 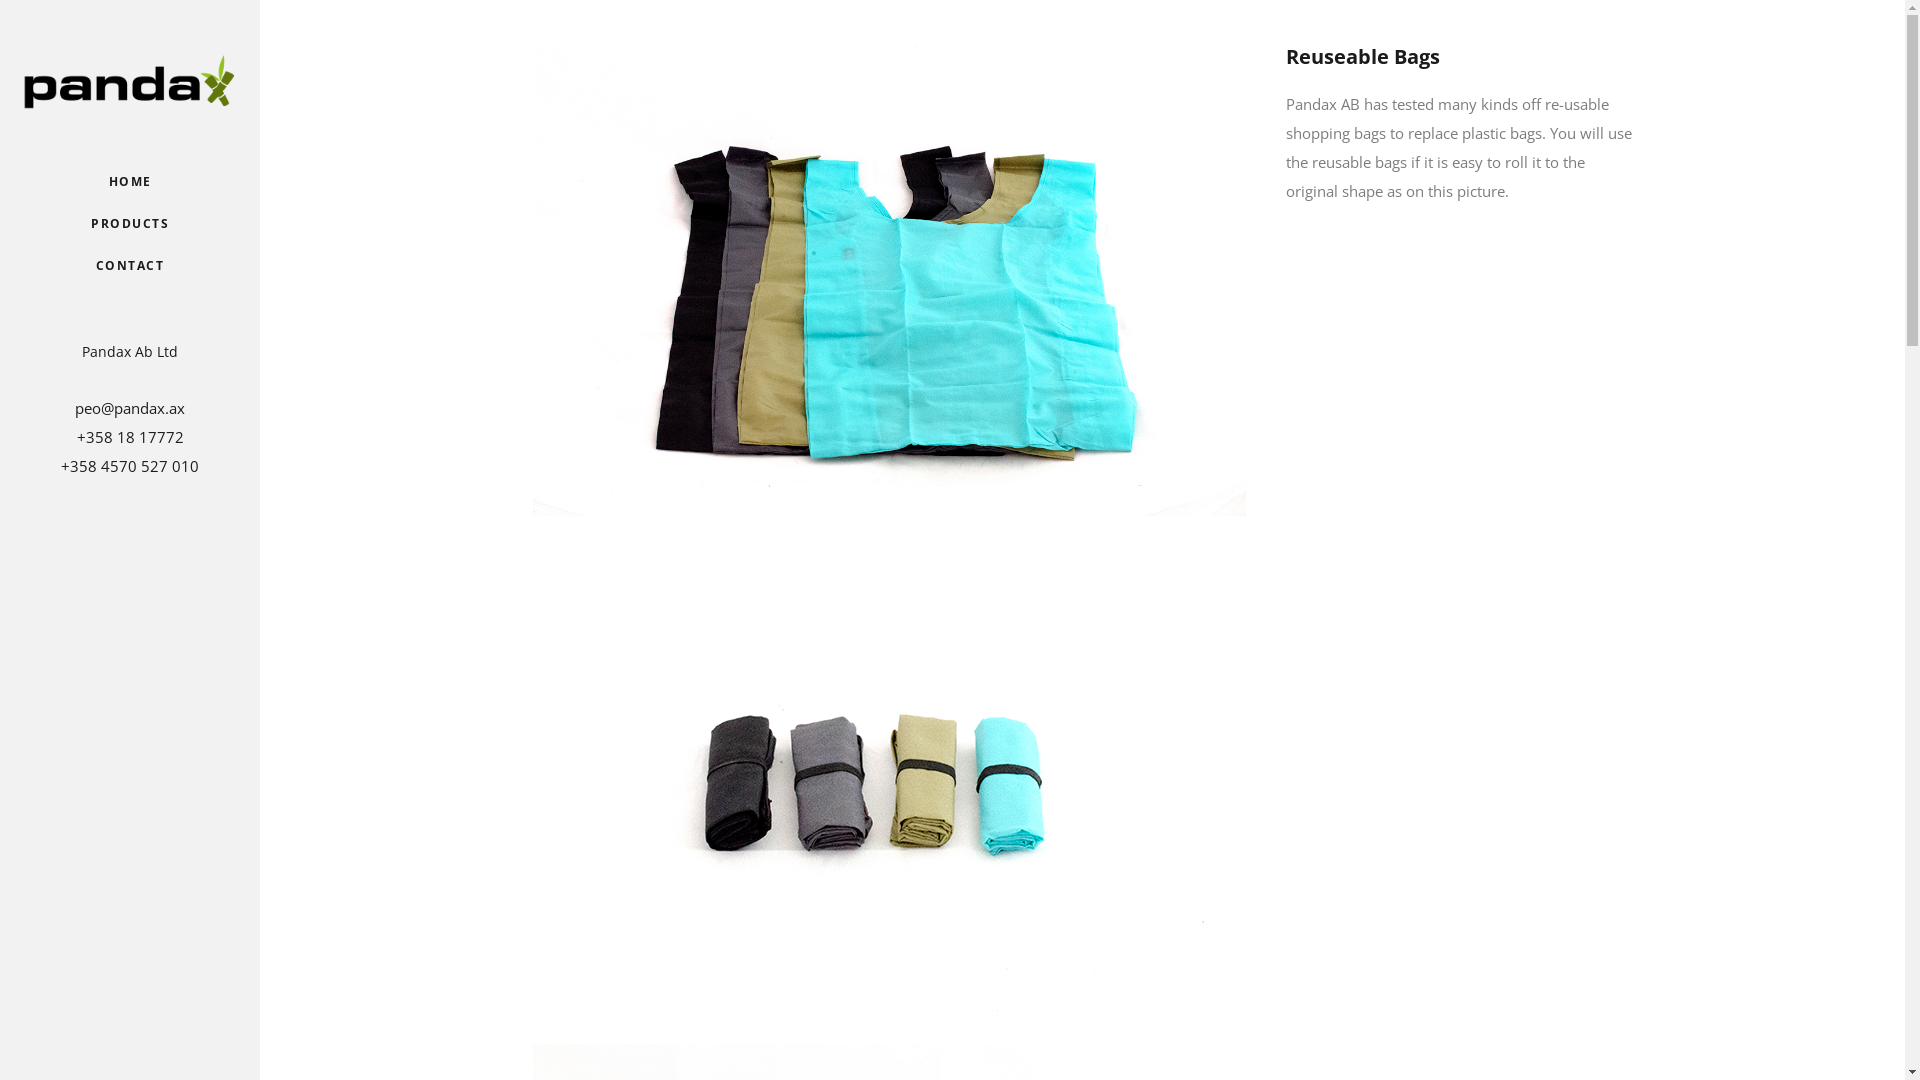 What do you see at coordinates (130, 408) in the screenshot?
I see `peo@pandax.ax` at bounding box center [130, 408].